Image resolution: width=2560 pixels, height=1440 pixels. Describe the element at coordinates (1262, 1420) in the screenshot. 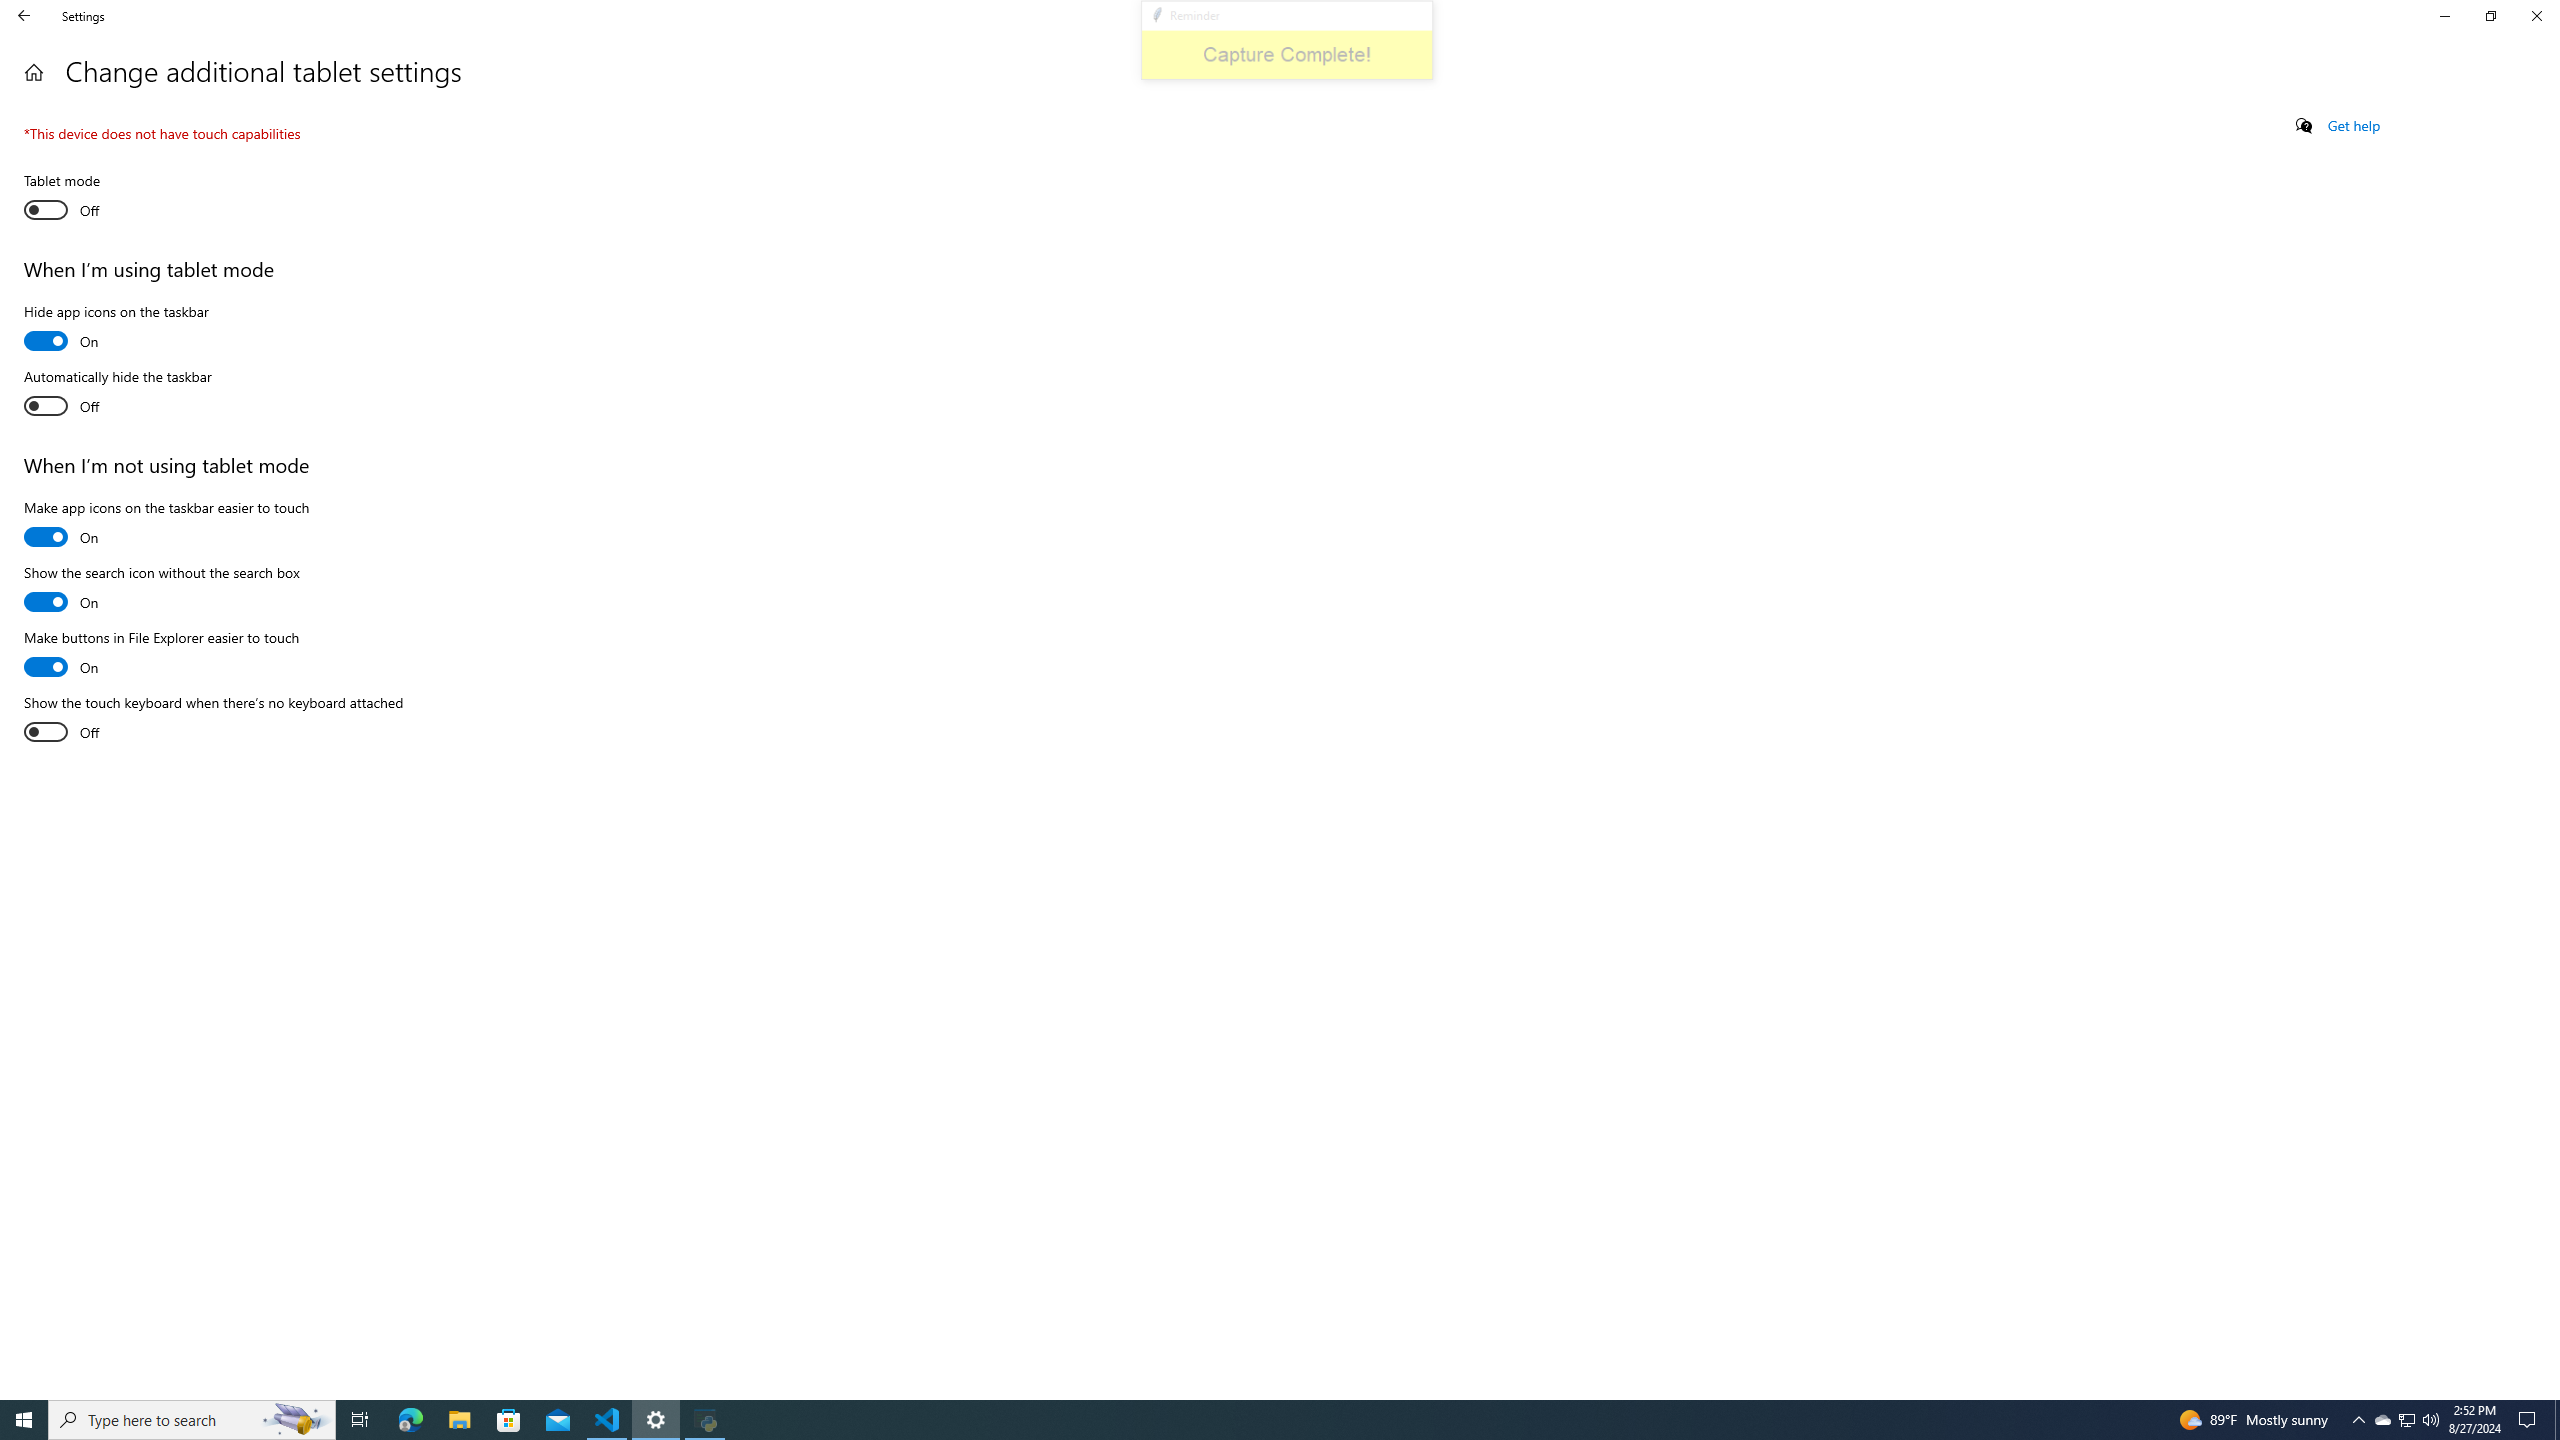

I see `Running applications` at that location.